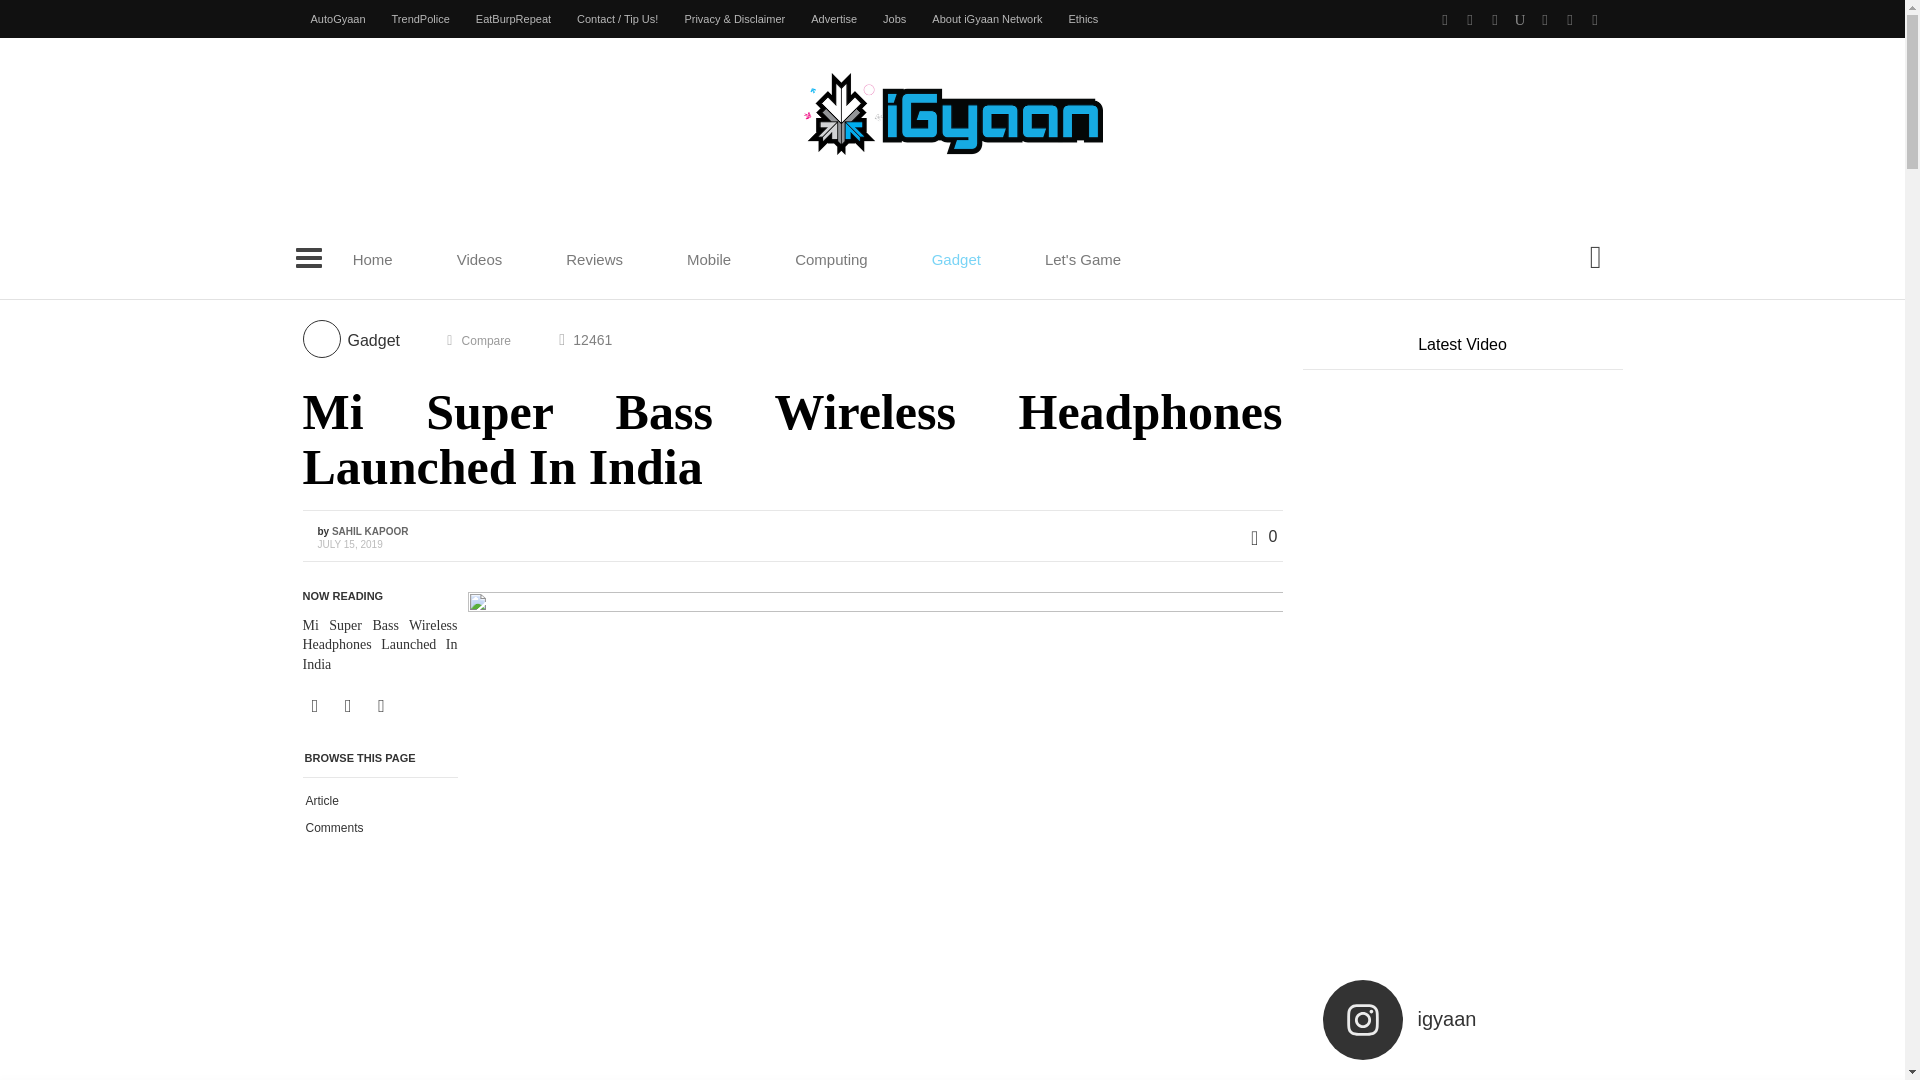 The height and width of the screenshot is (1080, 1920). Describe the element at coordinates (894, 18) in the screenshot. I see `Jobs` at that location.